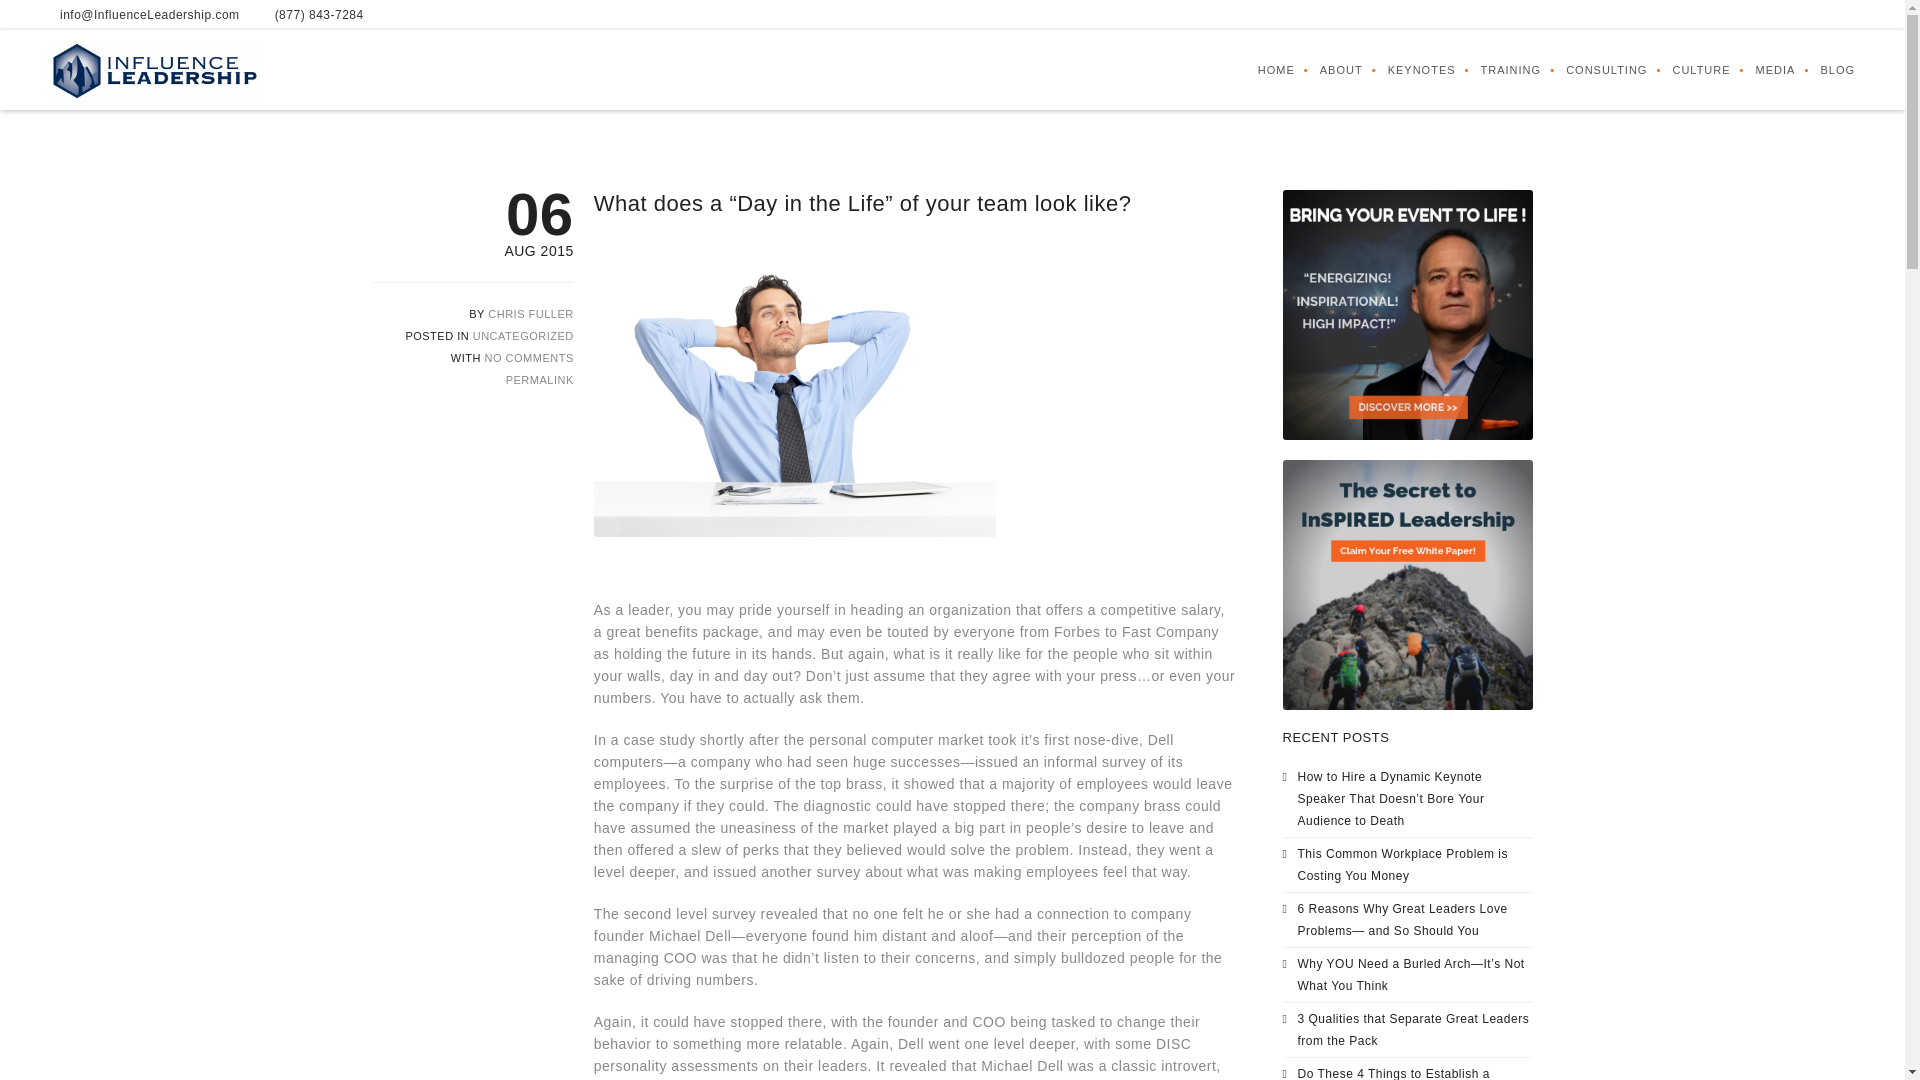  I want to click on KEYNOTES, so click(1409, 70).